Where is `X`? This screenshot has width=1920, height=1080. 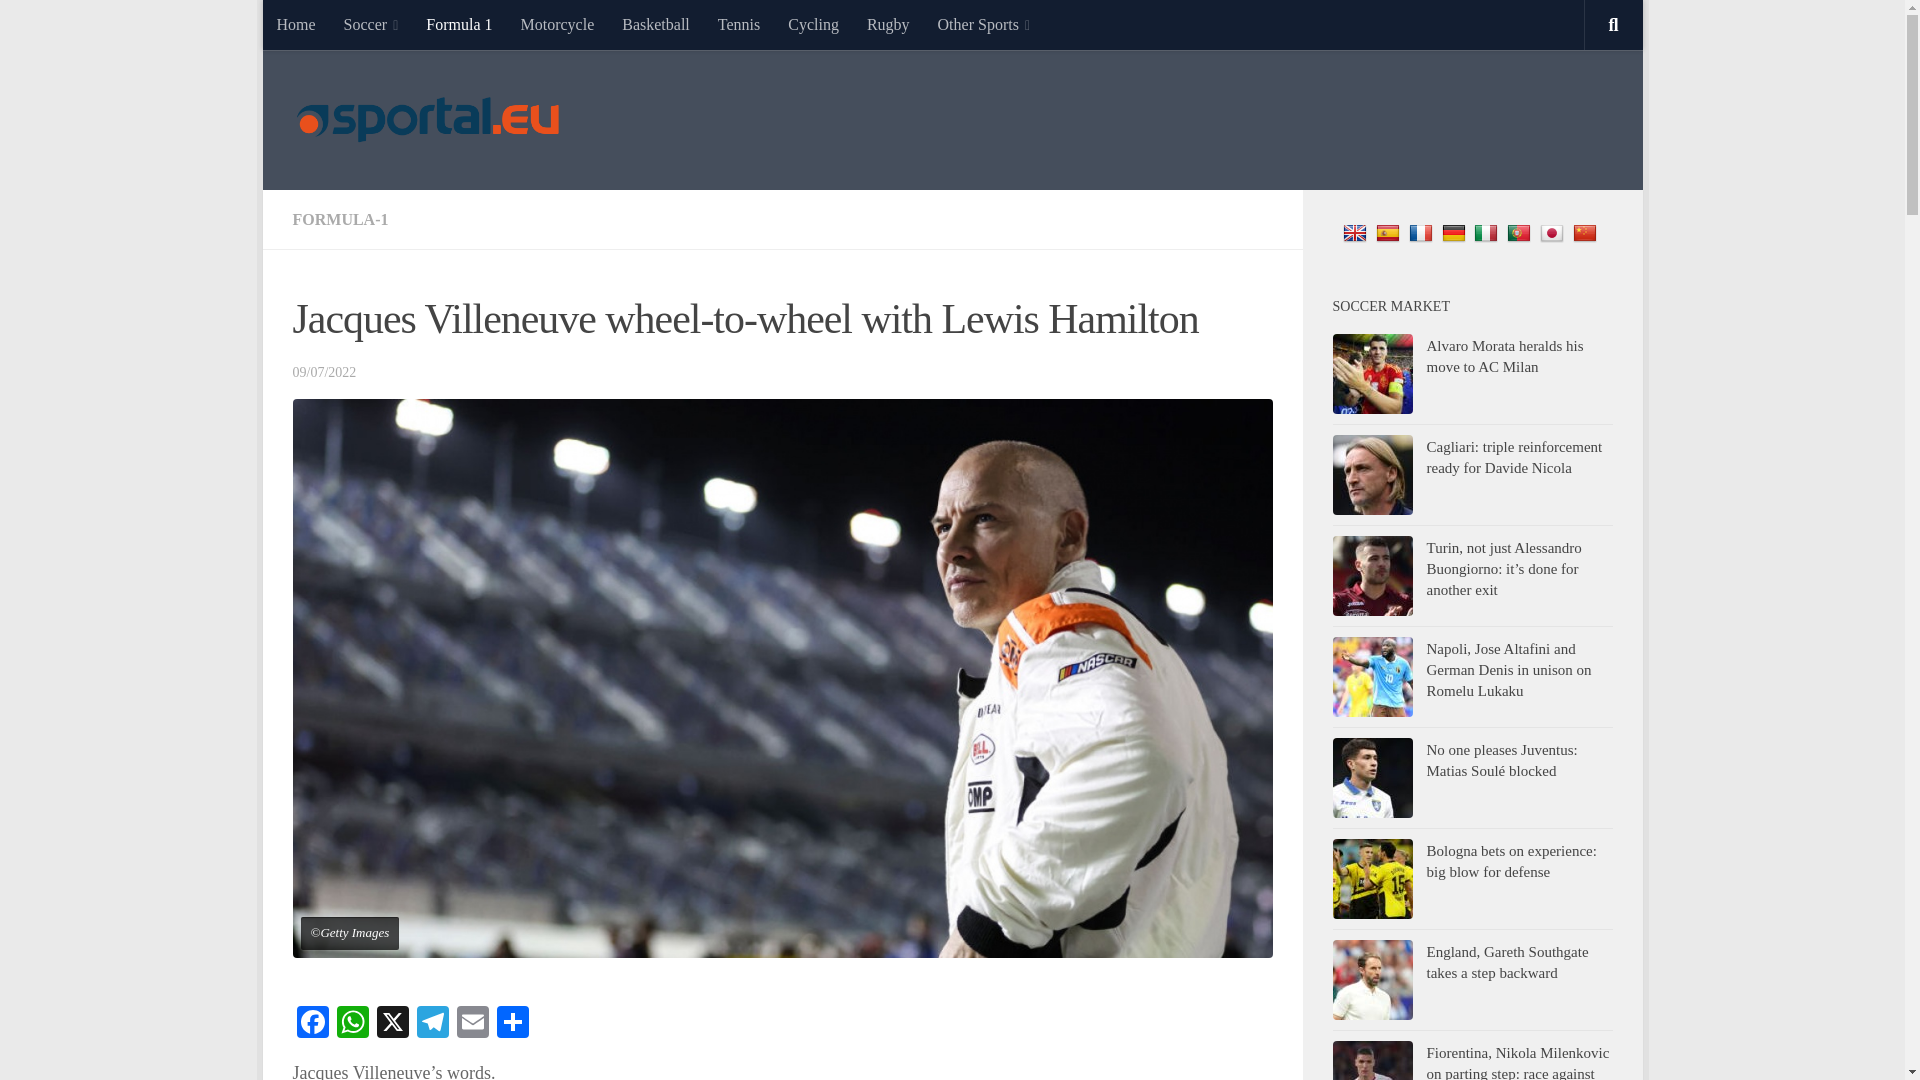 X is located at coordinates (392, 1024).